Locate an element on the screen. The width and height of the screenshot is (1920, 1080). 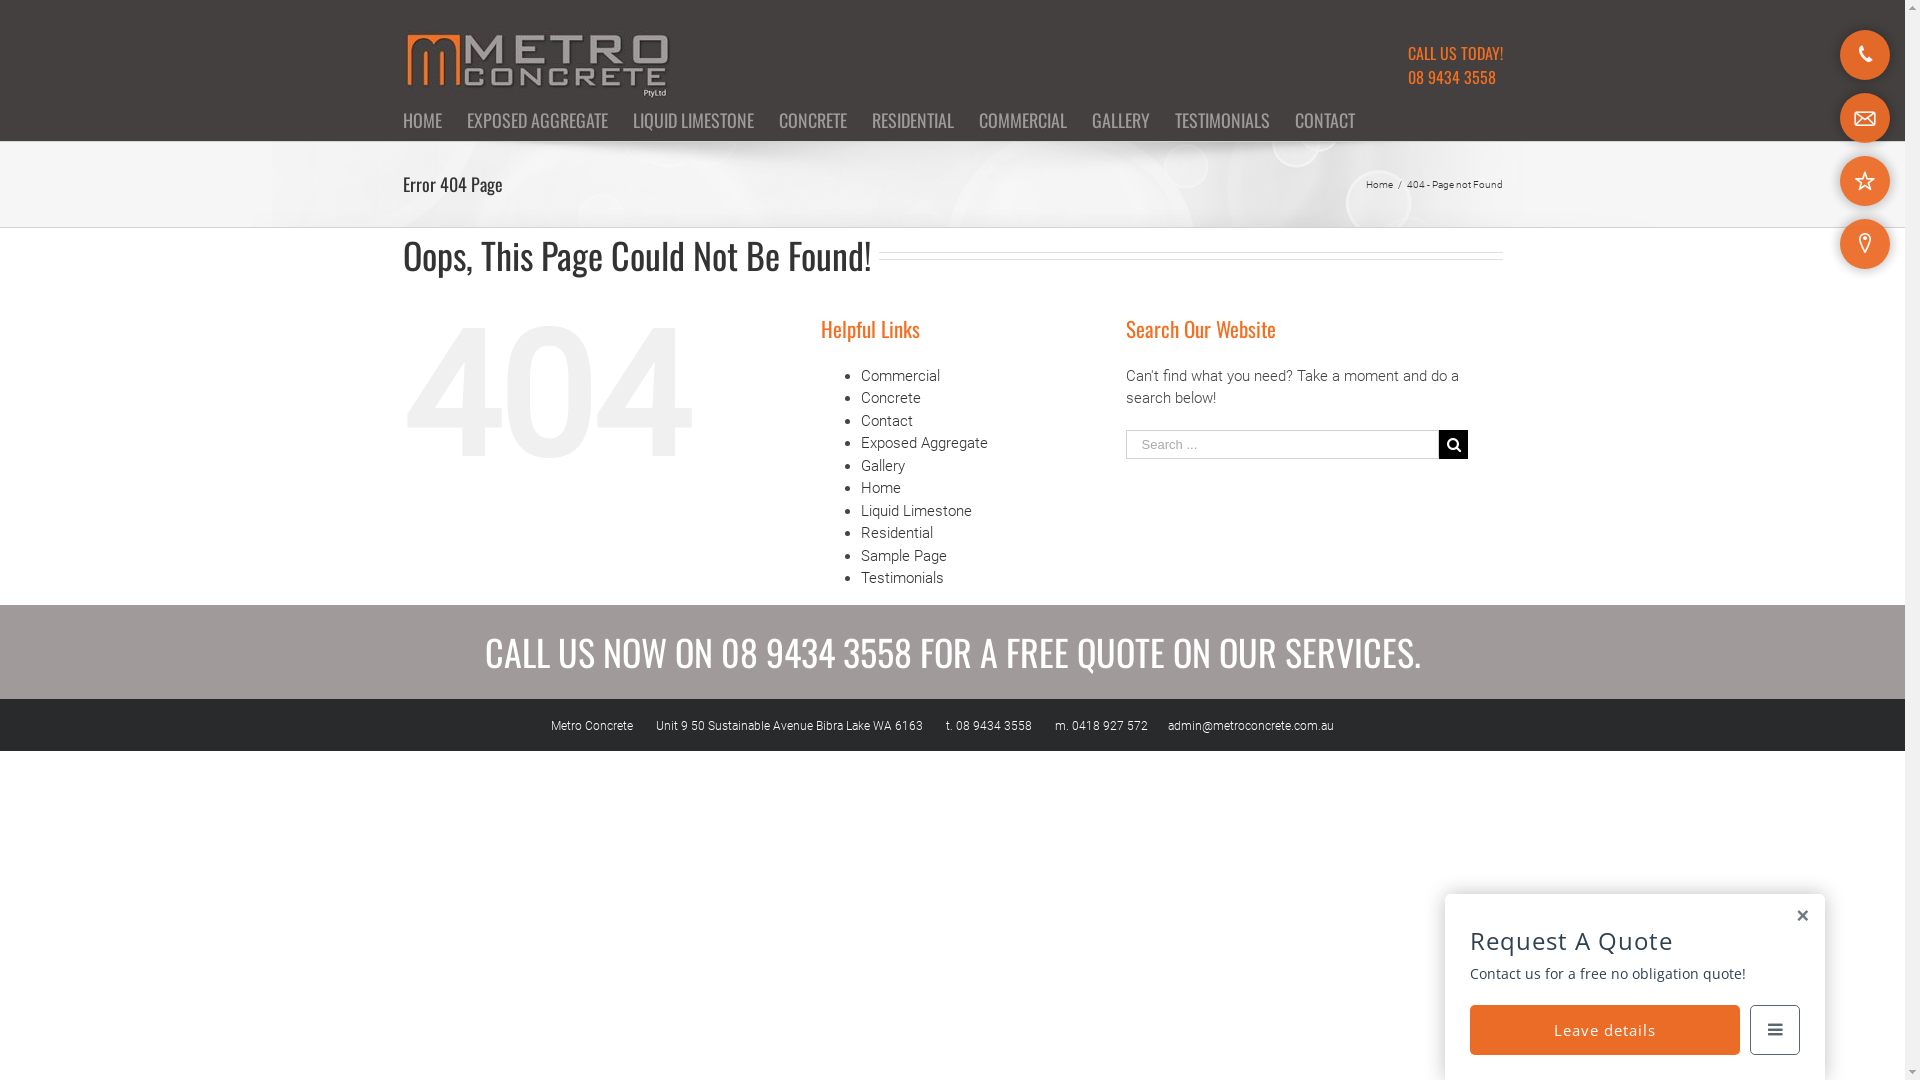
HOME is located at coordinates (422, 120).